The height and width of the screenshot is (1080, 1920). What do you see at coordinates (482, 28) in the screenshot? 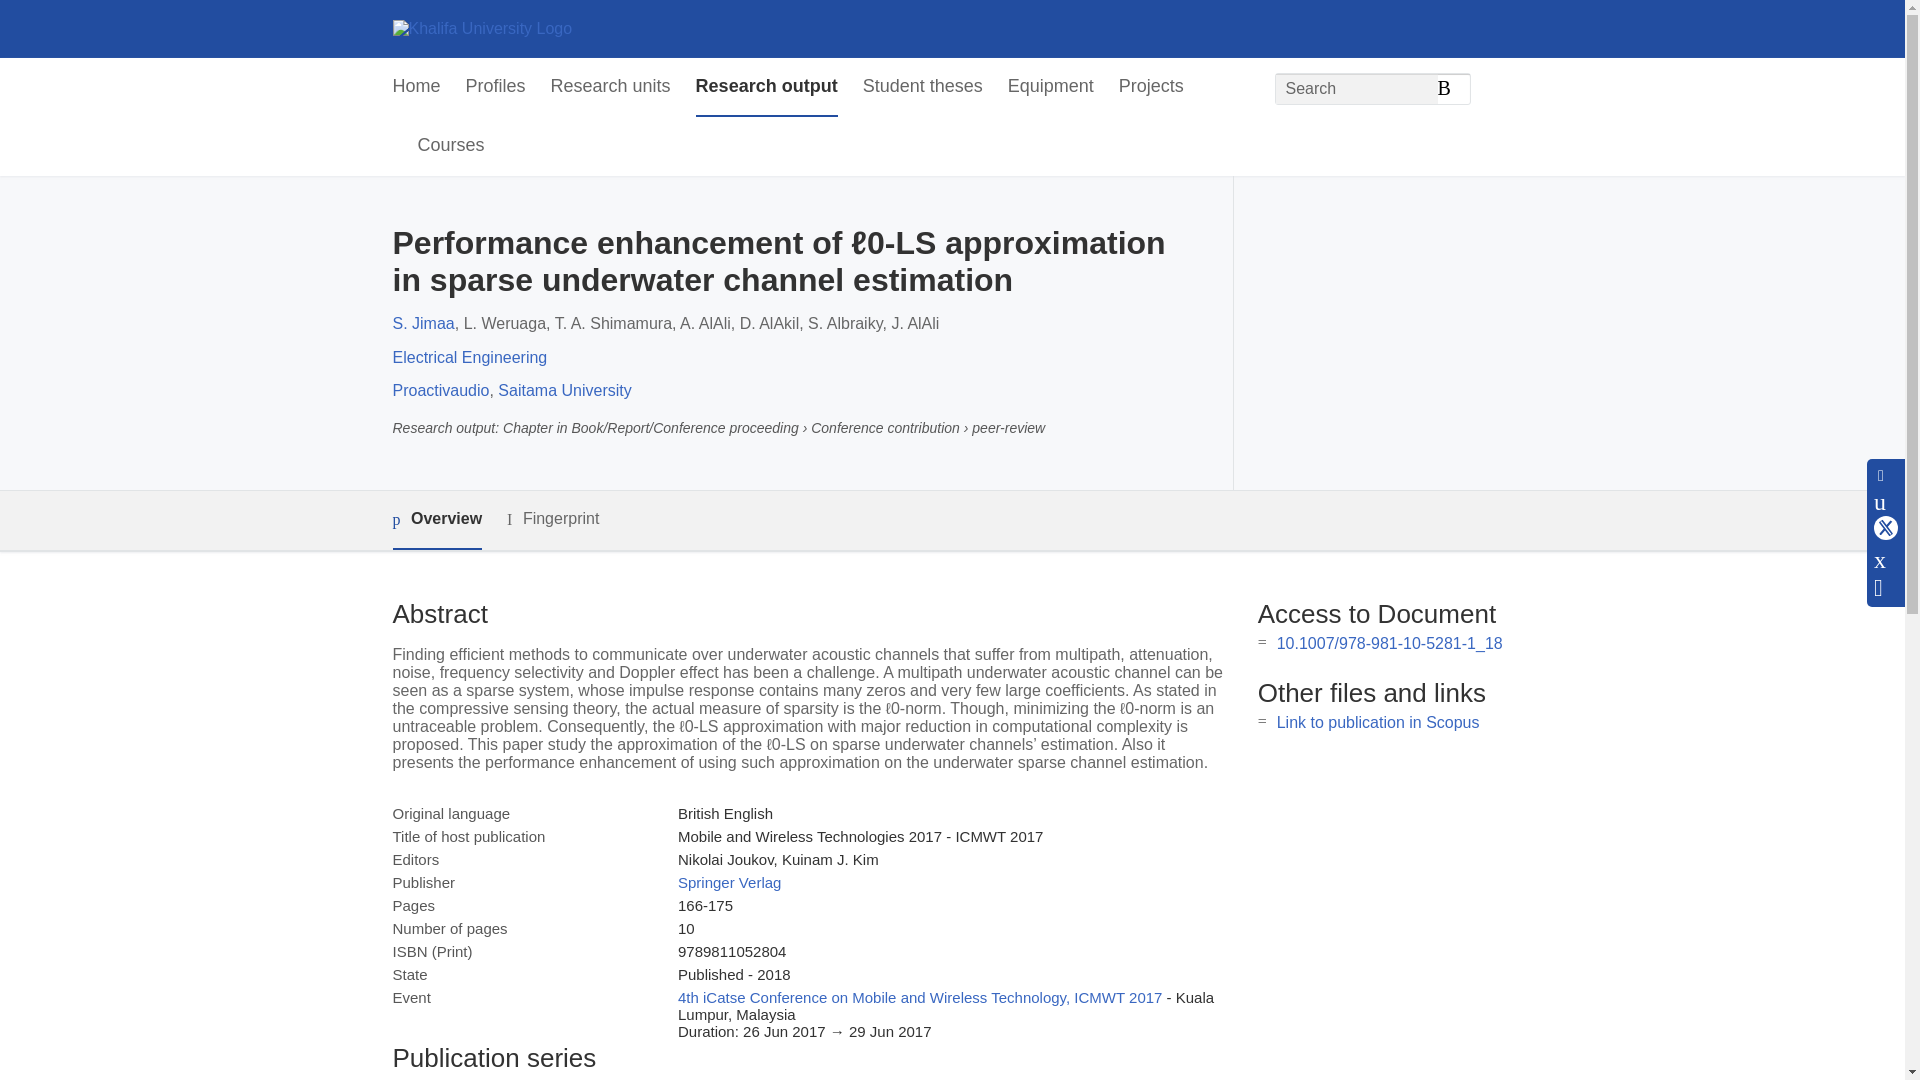
I see `Khalifa University Home` at bounding box center [482, 28].